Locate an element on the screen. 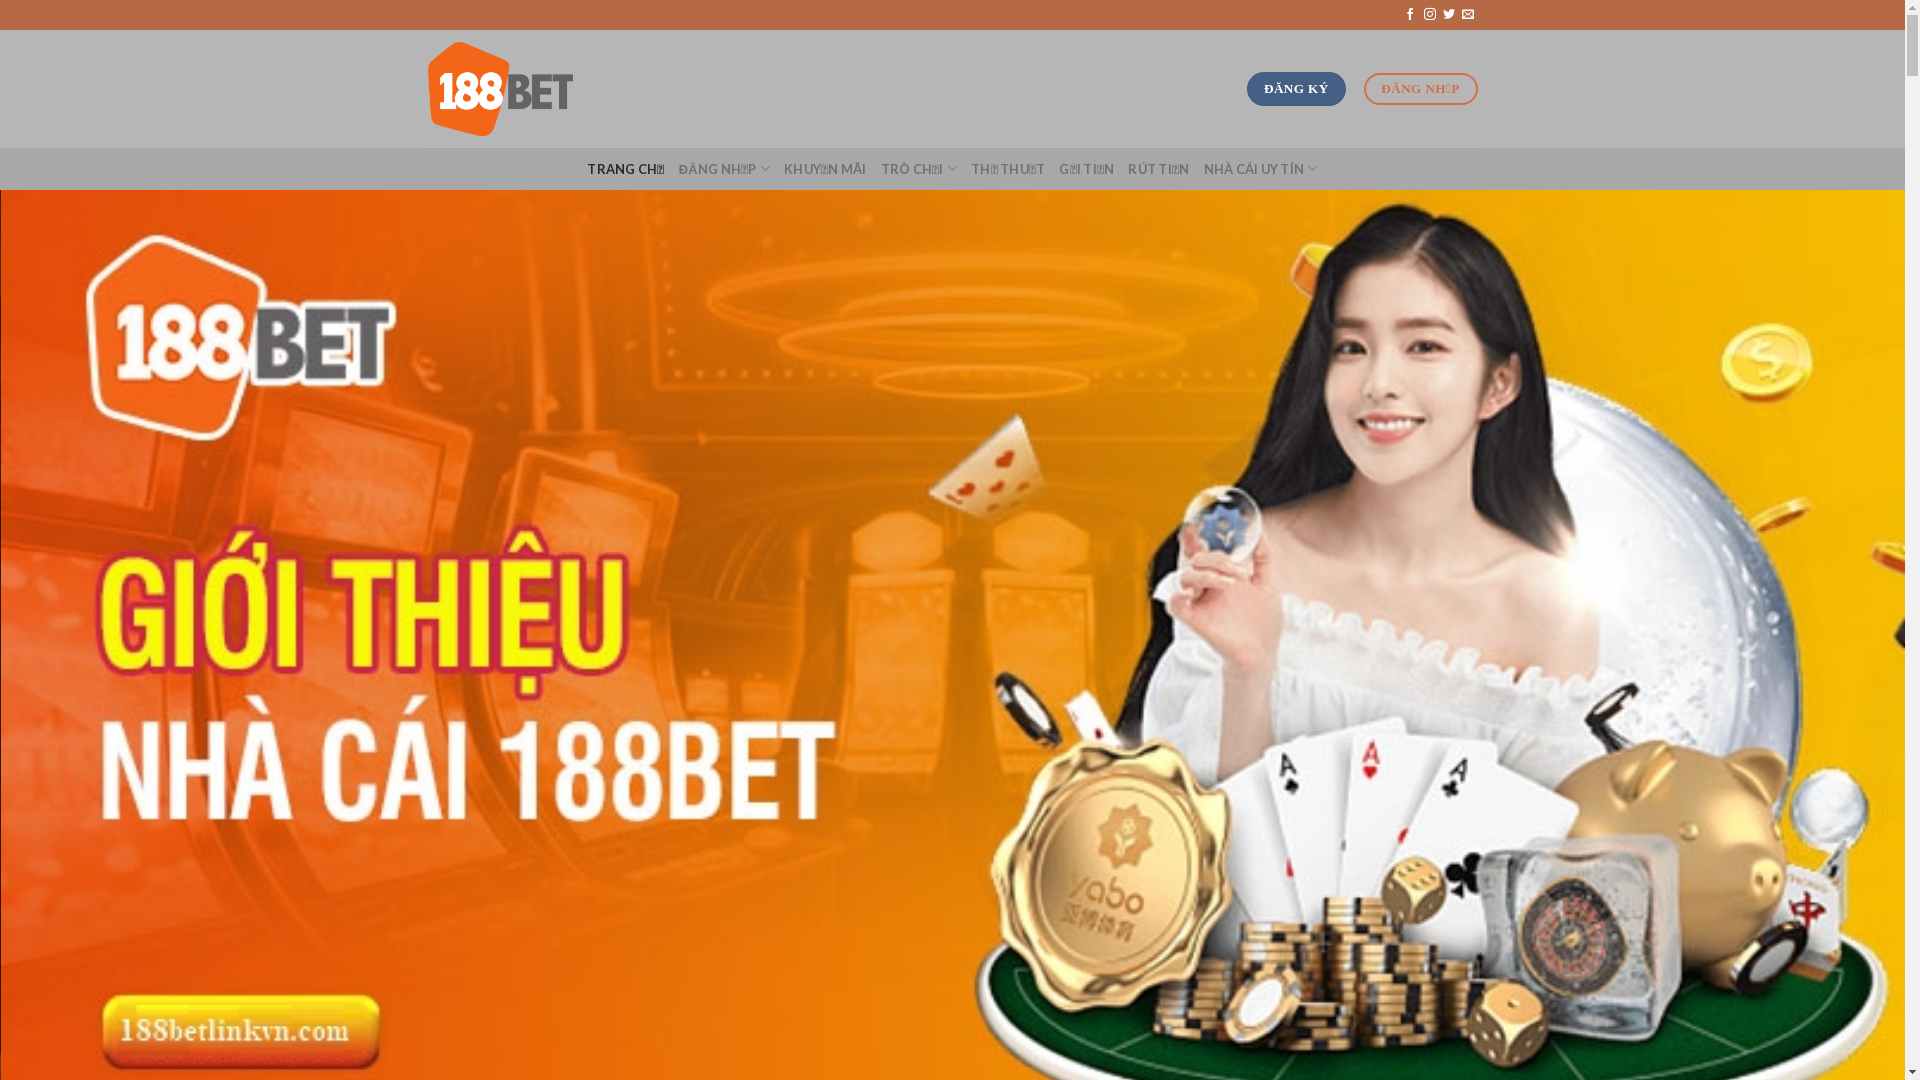  Follow on Facebook is located at coordinates (1410, 15).